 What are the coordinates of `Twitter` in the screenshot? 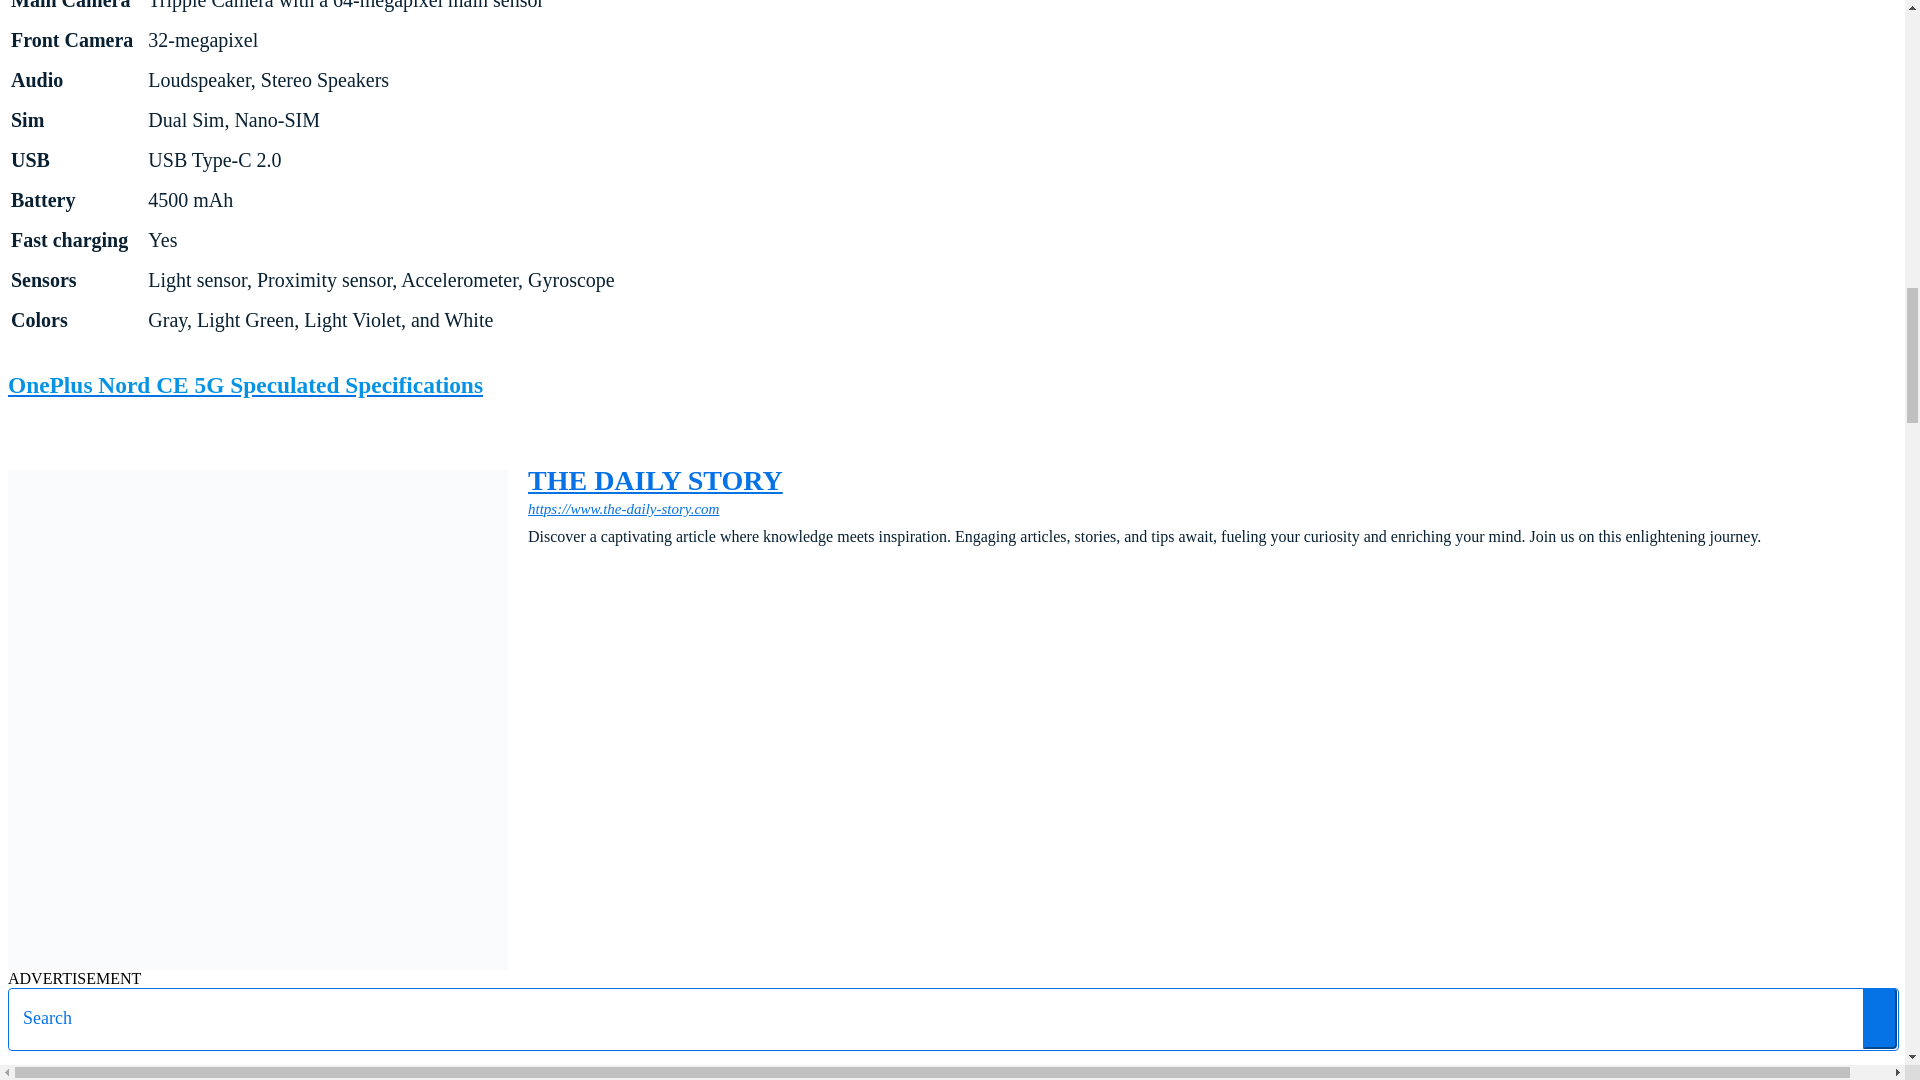 It's located at (674, 568).